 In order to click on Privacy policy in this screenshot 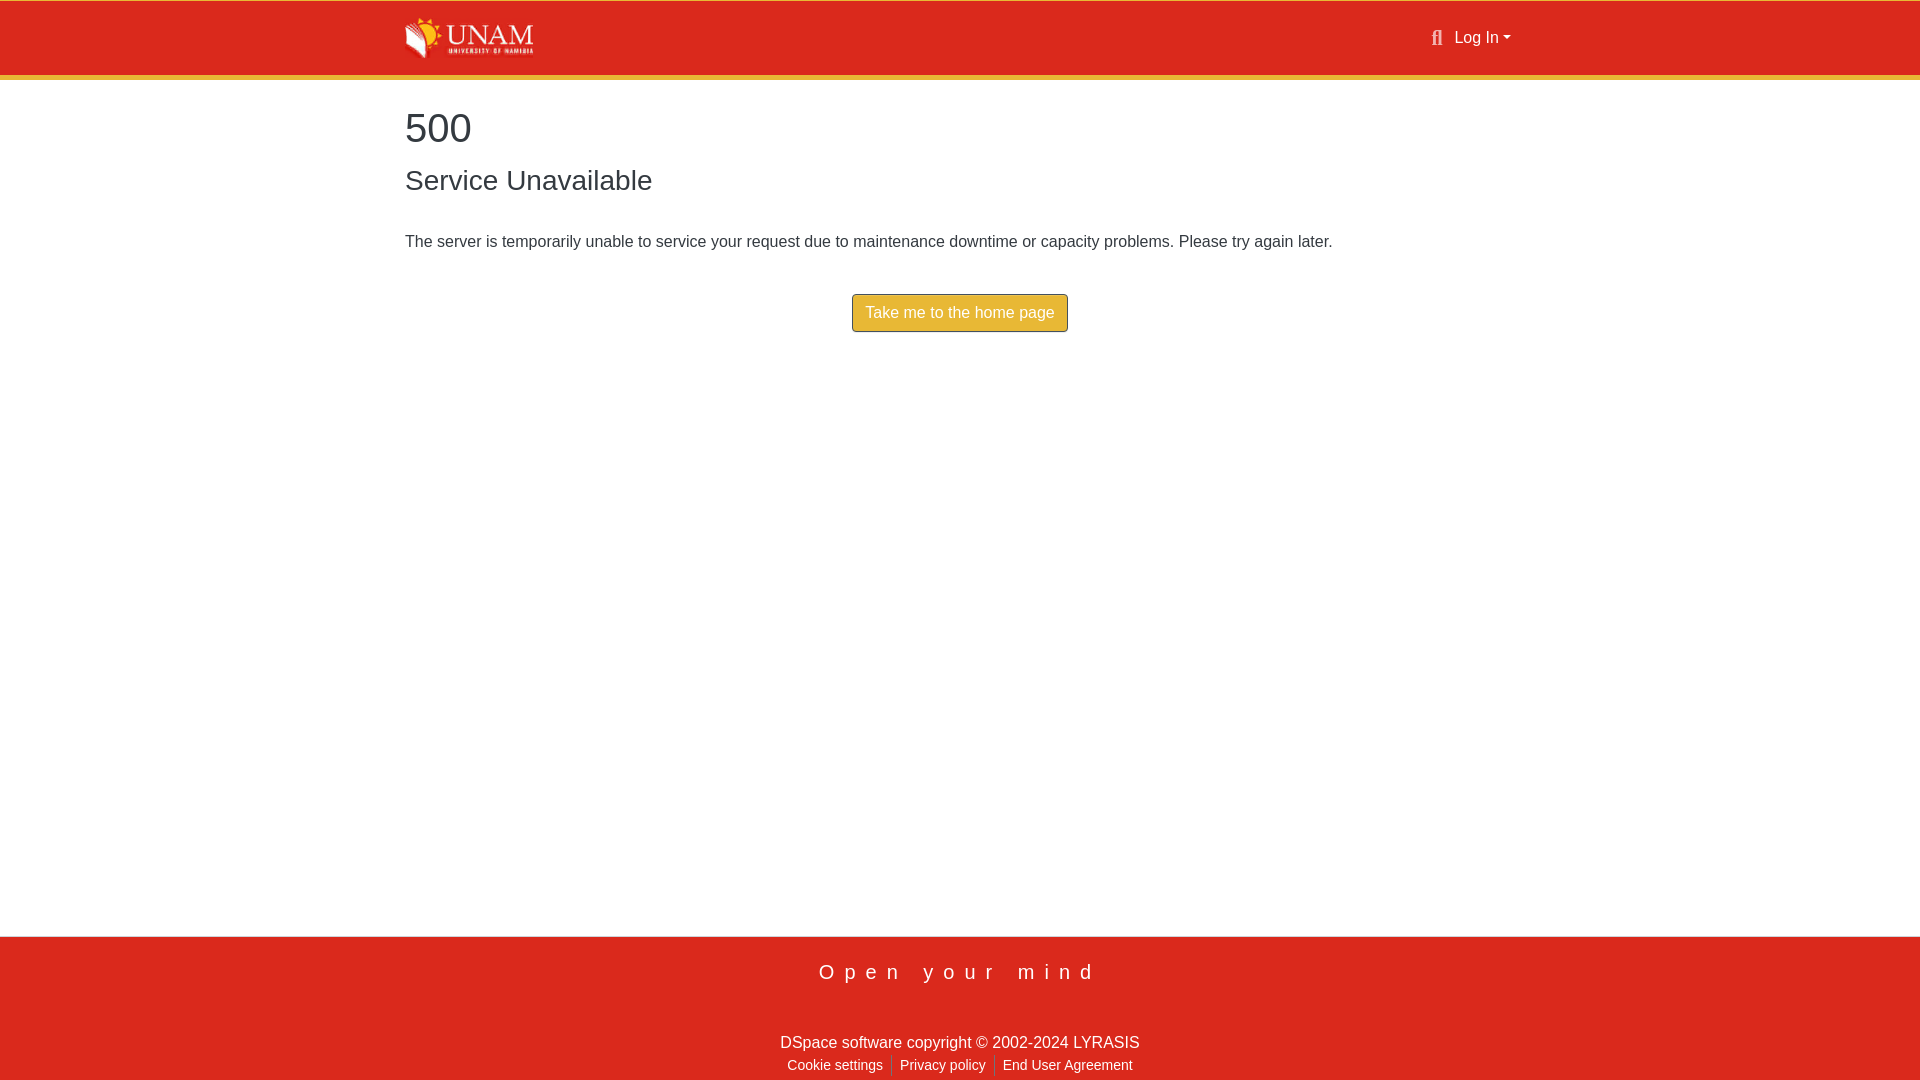, I will do `click(943, 1065)`.